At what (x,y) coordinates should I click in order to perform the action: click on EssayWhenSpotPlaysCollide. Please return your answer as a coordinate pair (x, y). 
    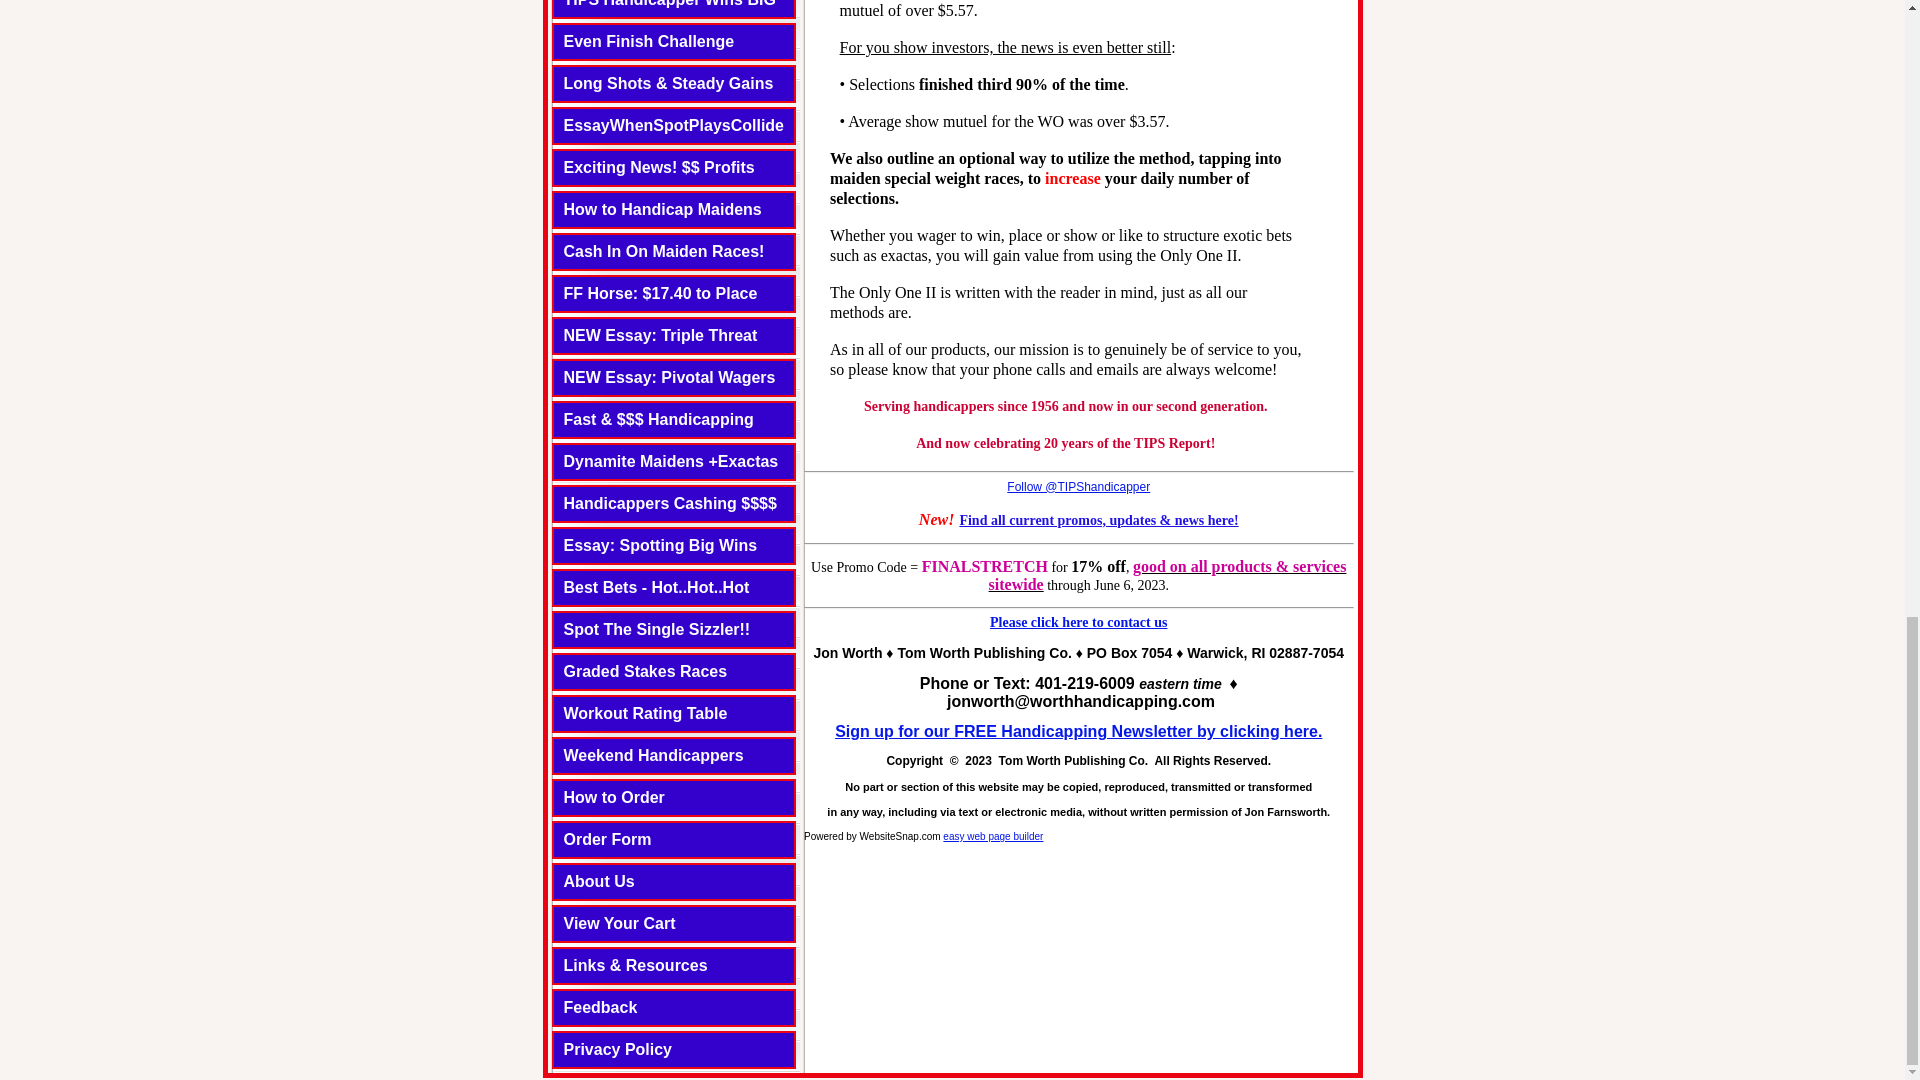
    Looking at the image, I should click on (674, 124).